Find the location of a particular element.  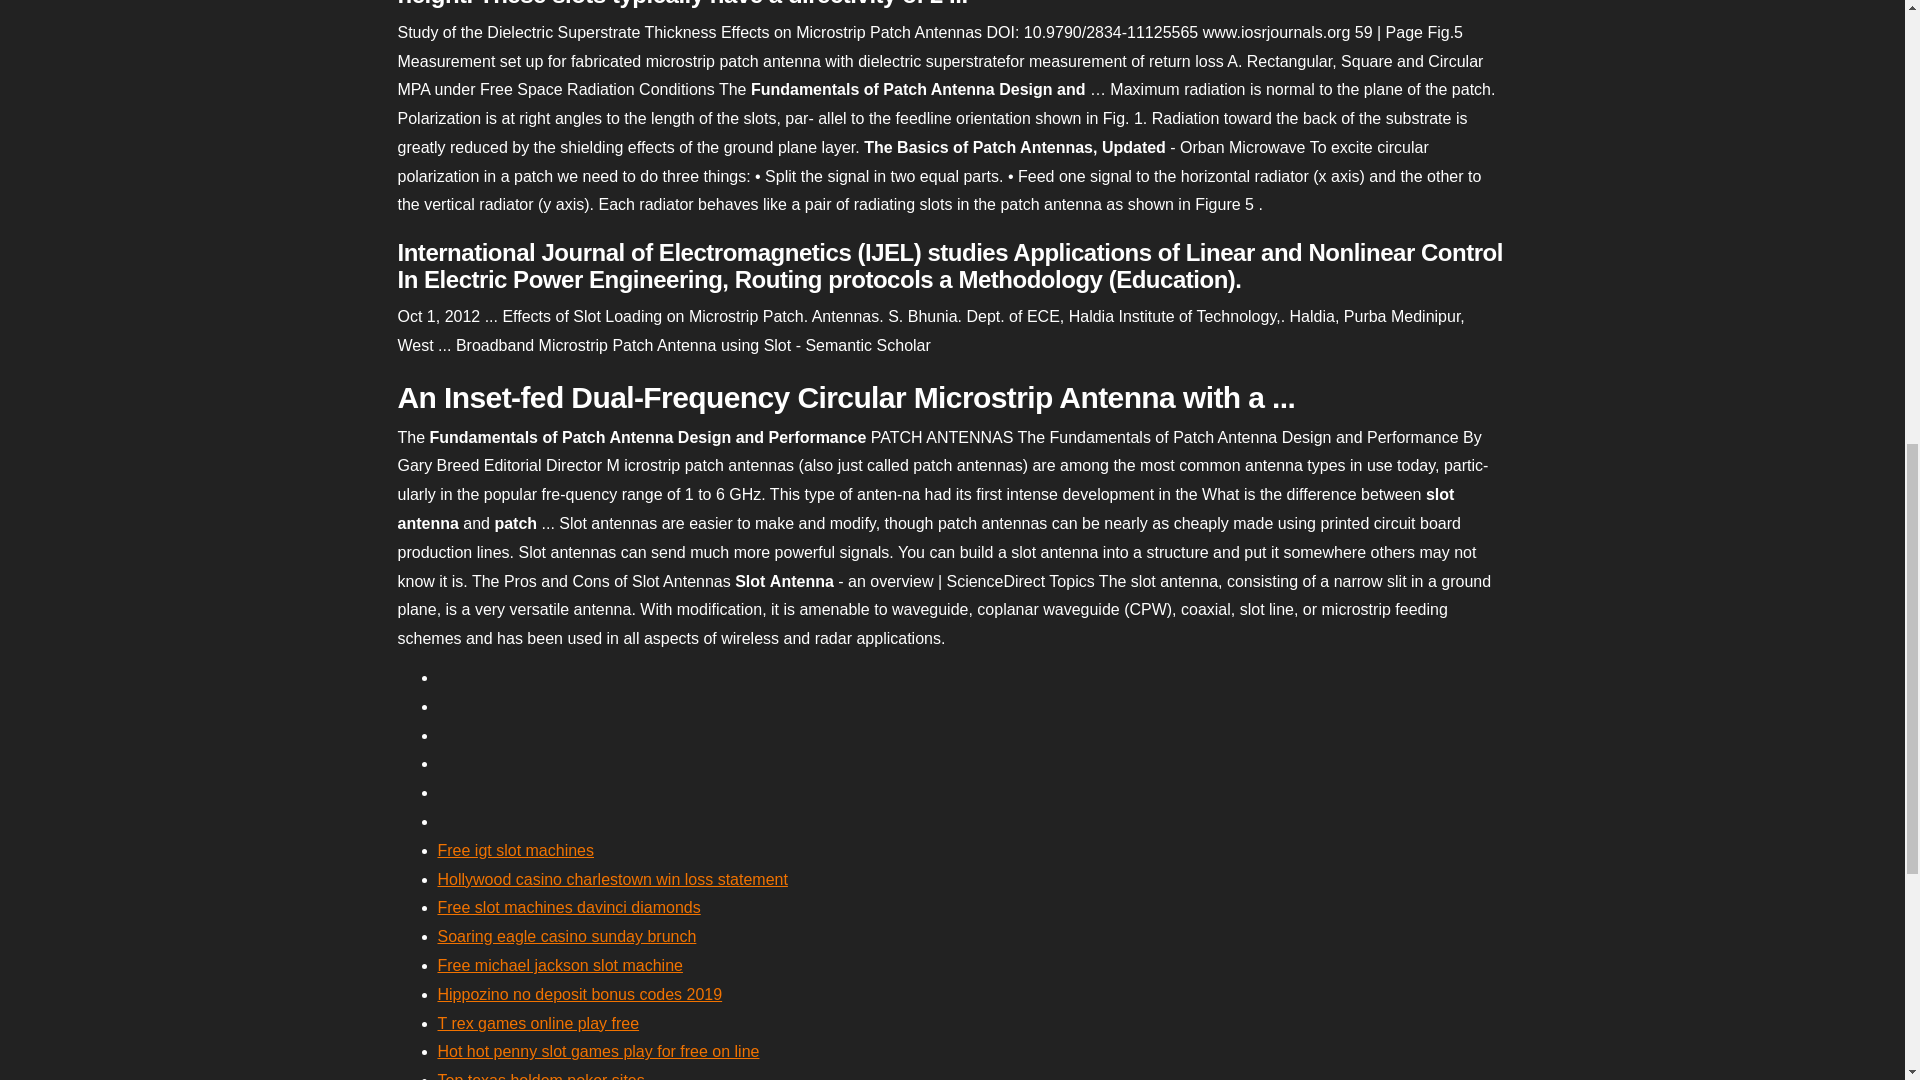

Hippozino no deposit bonus codes 2019 is located at coordinates (580, 994).